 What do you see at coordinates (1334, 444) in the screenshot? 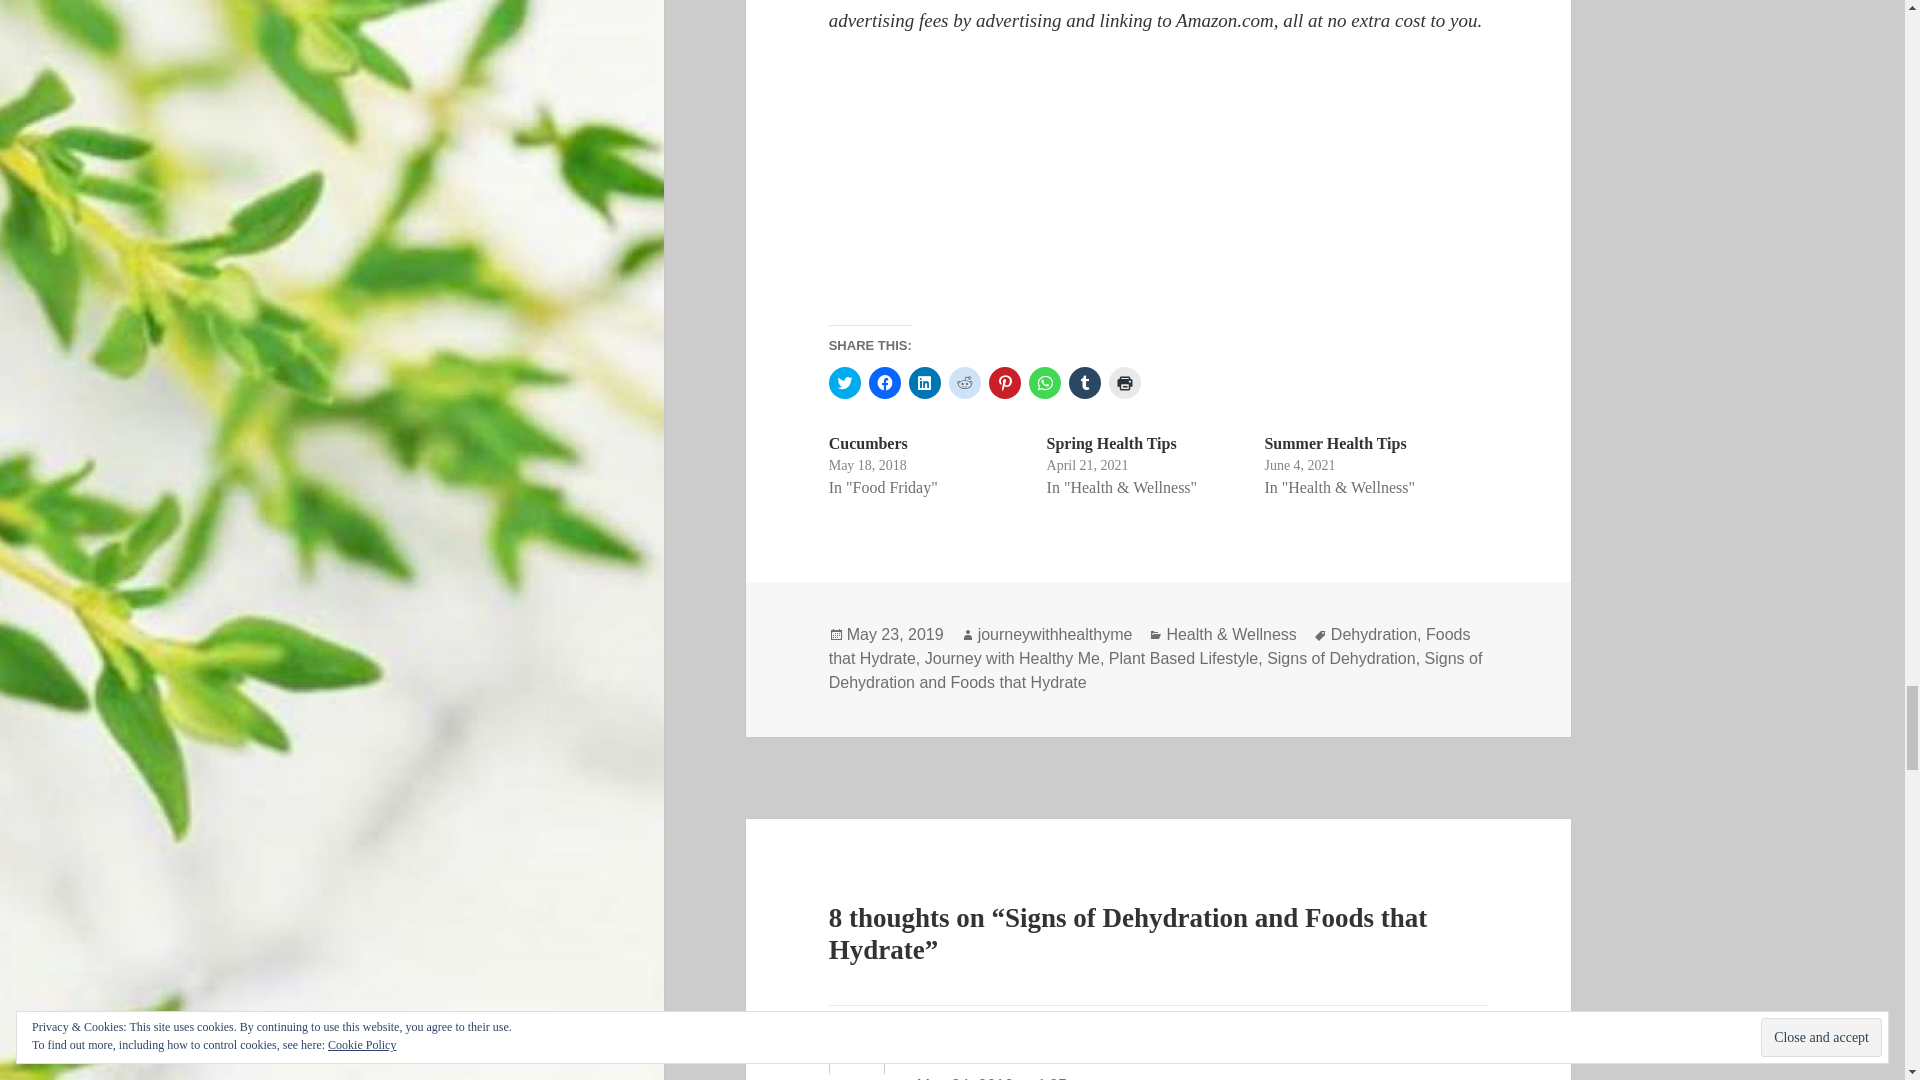
I see `Summer Health Tips` at bounding box center [1334, 444].